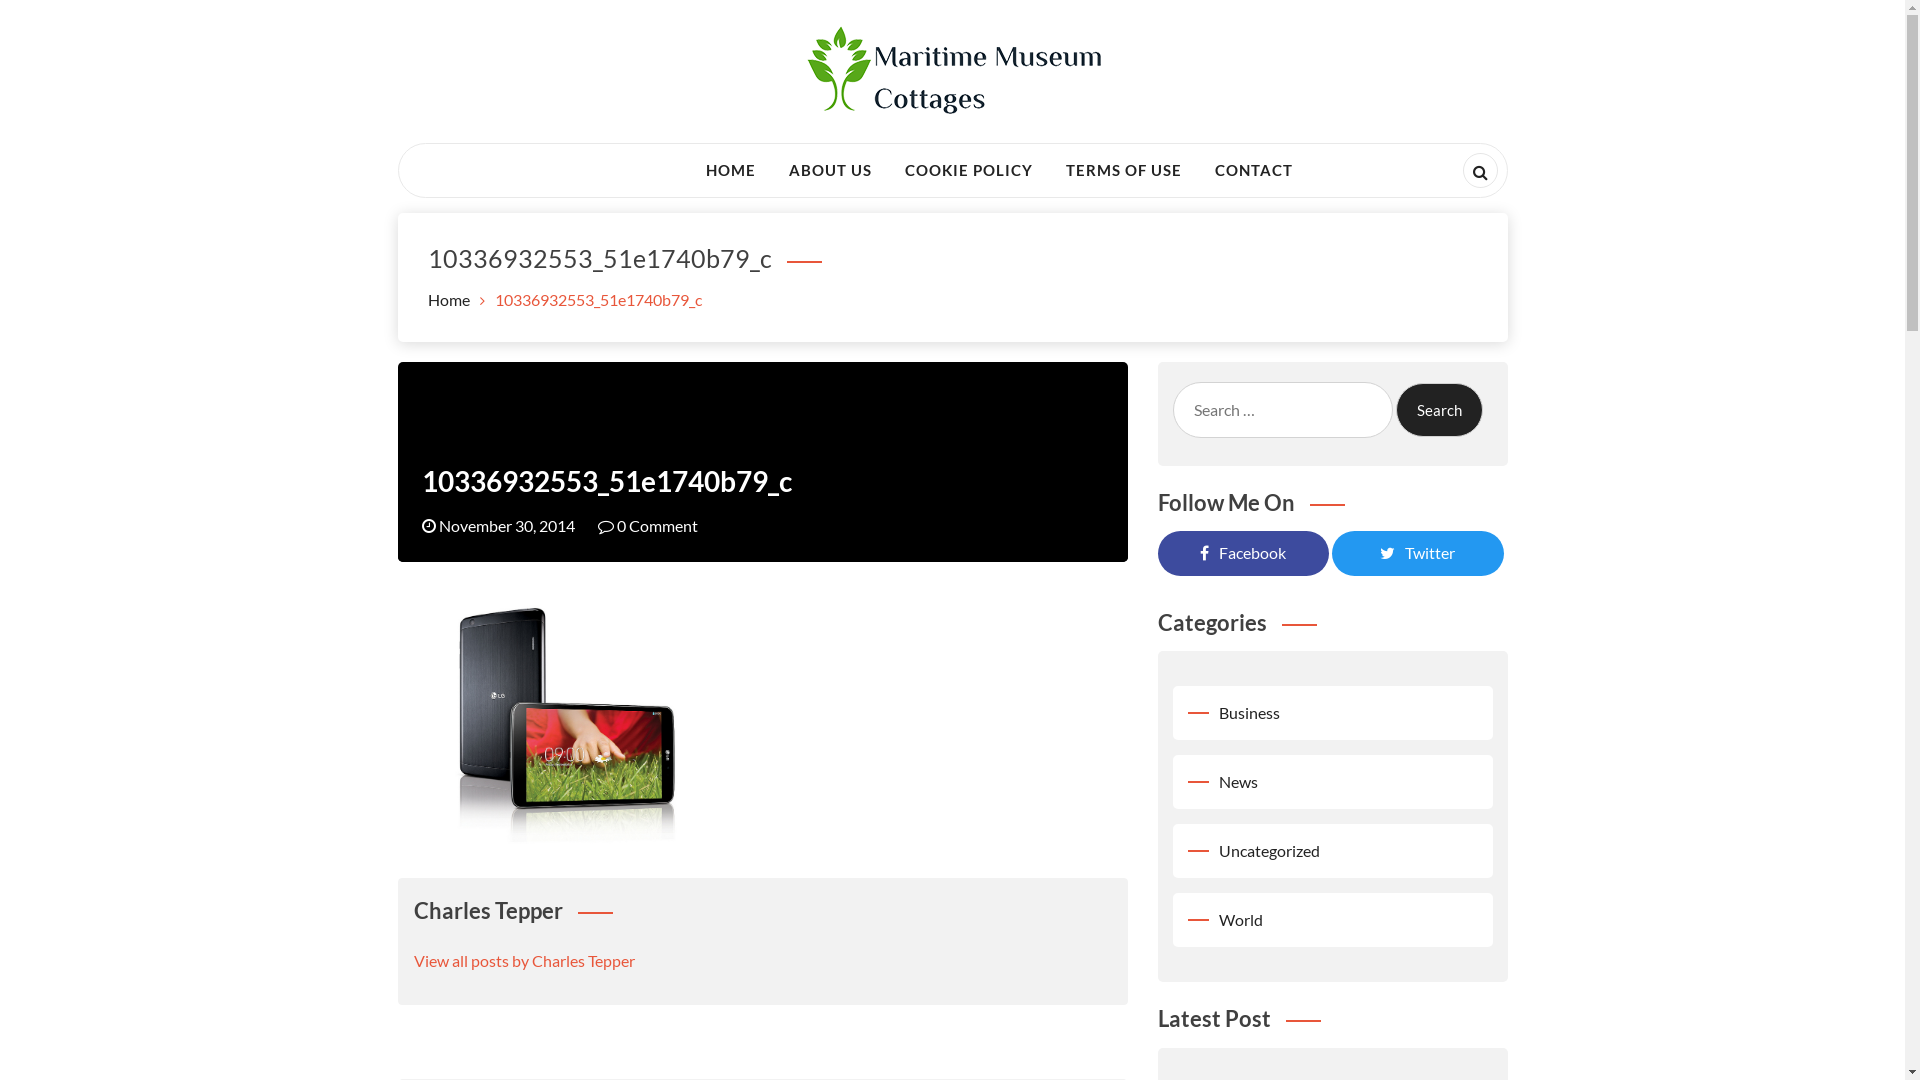 This screenshot has height=1080, width=1920. What do you see at coordinates (52, 24) in the screenshot?
I see `Search` at bounding box center [52, 24].